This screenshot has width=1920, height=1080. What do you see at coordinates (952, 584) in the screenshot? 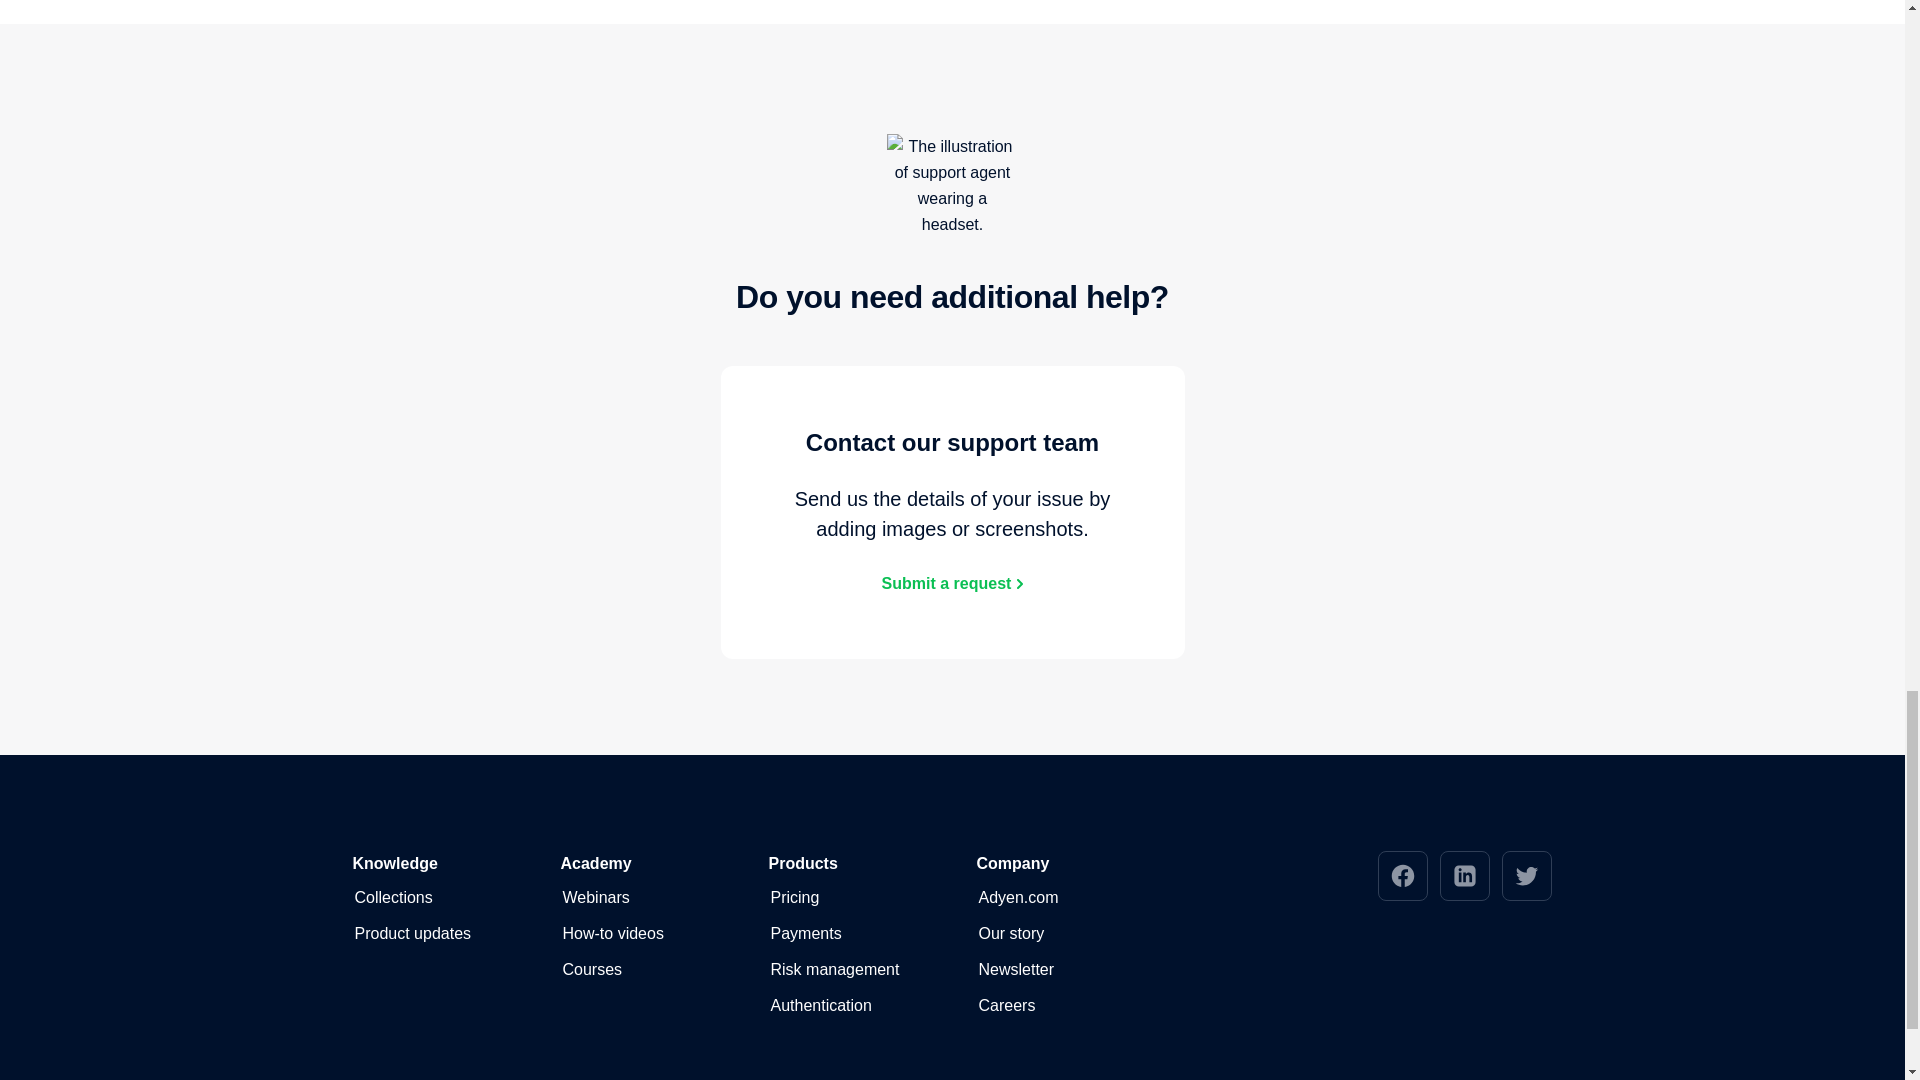
I see `Submit a request` at bounding box center [952, 584].